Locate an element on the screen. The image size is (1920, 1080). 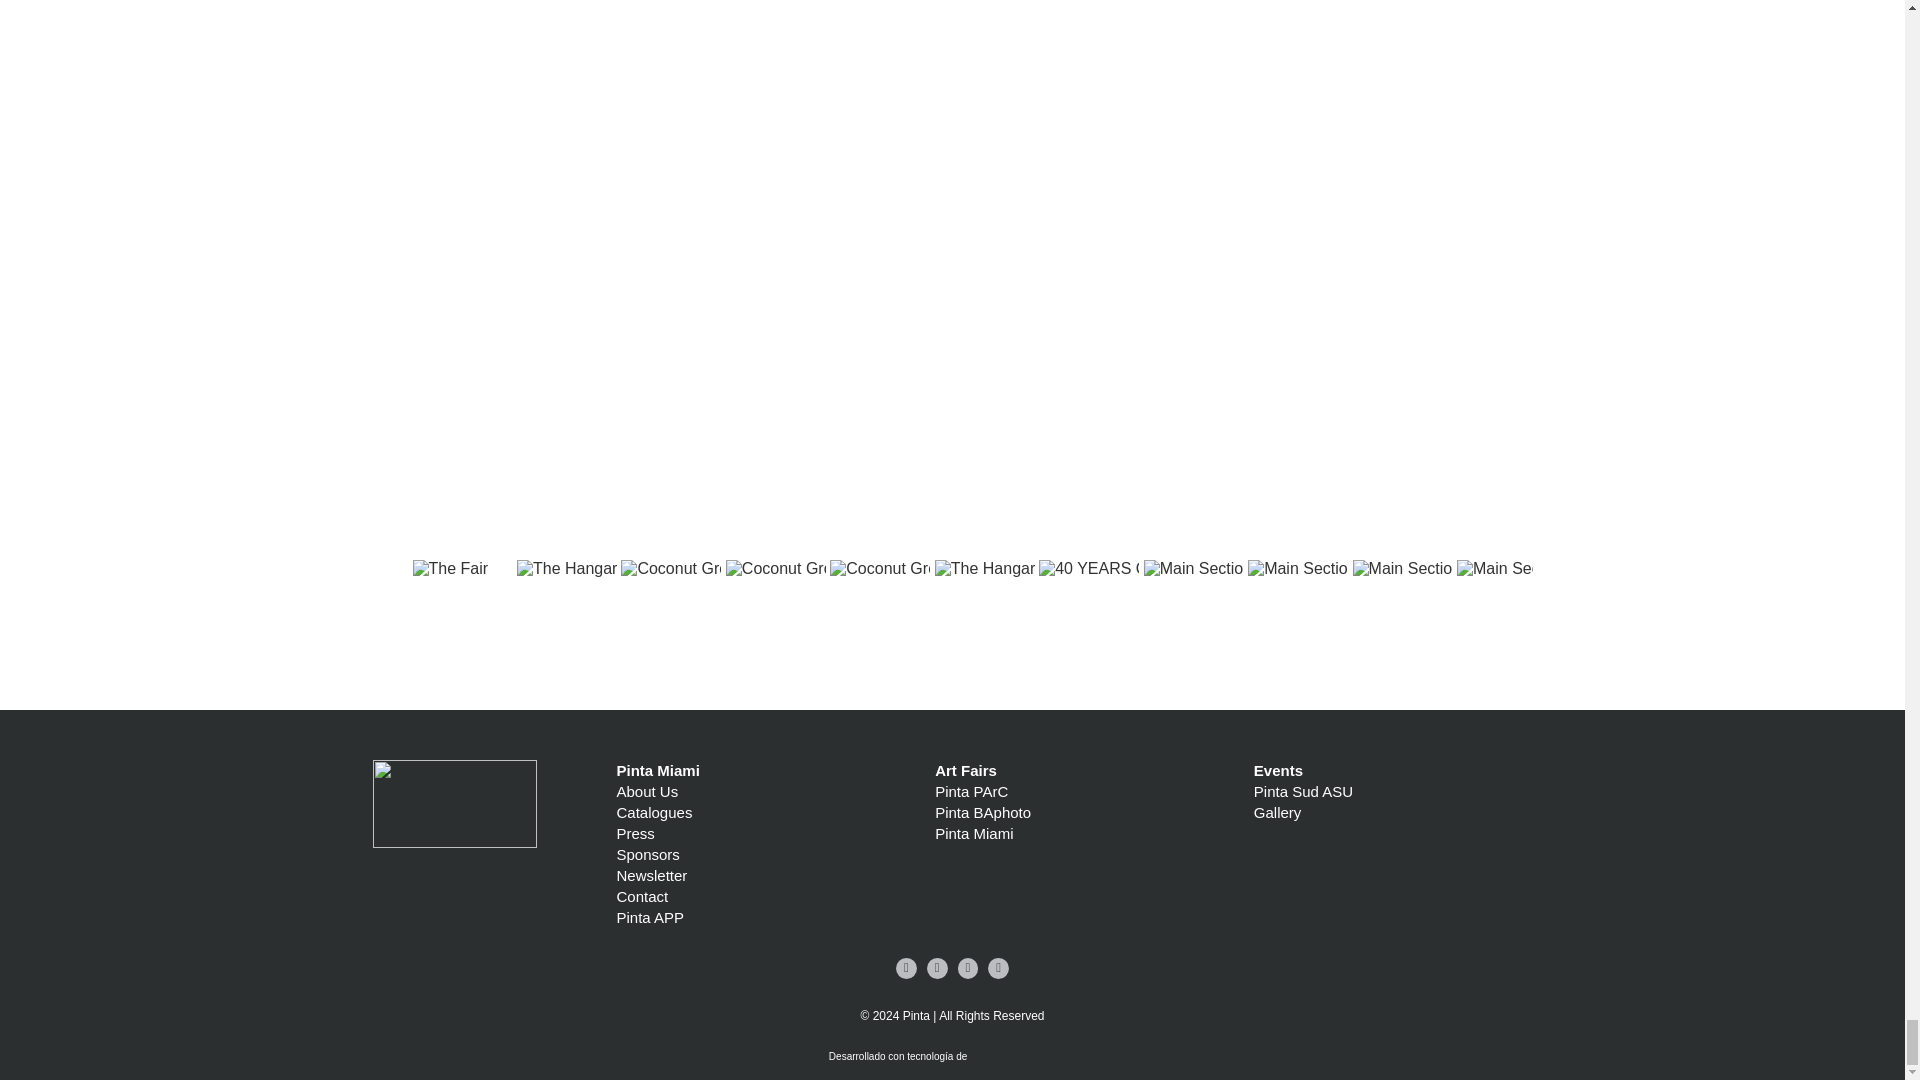
Coconut Grove is located at coordinates (670, 610).